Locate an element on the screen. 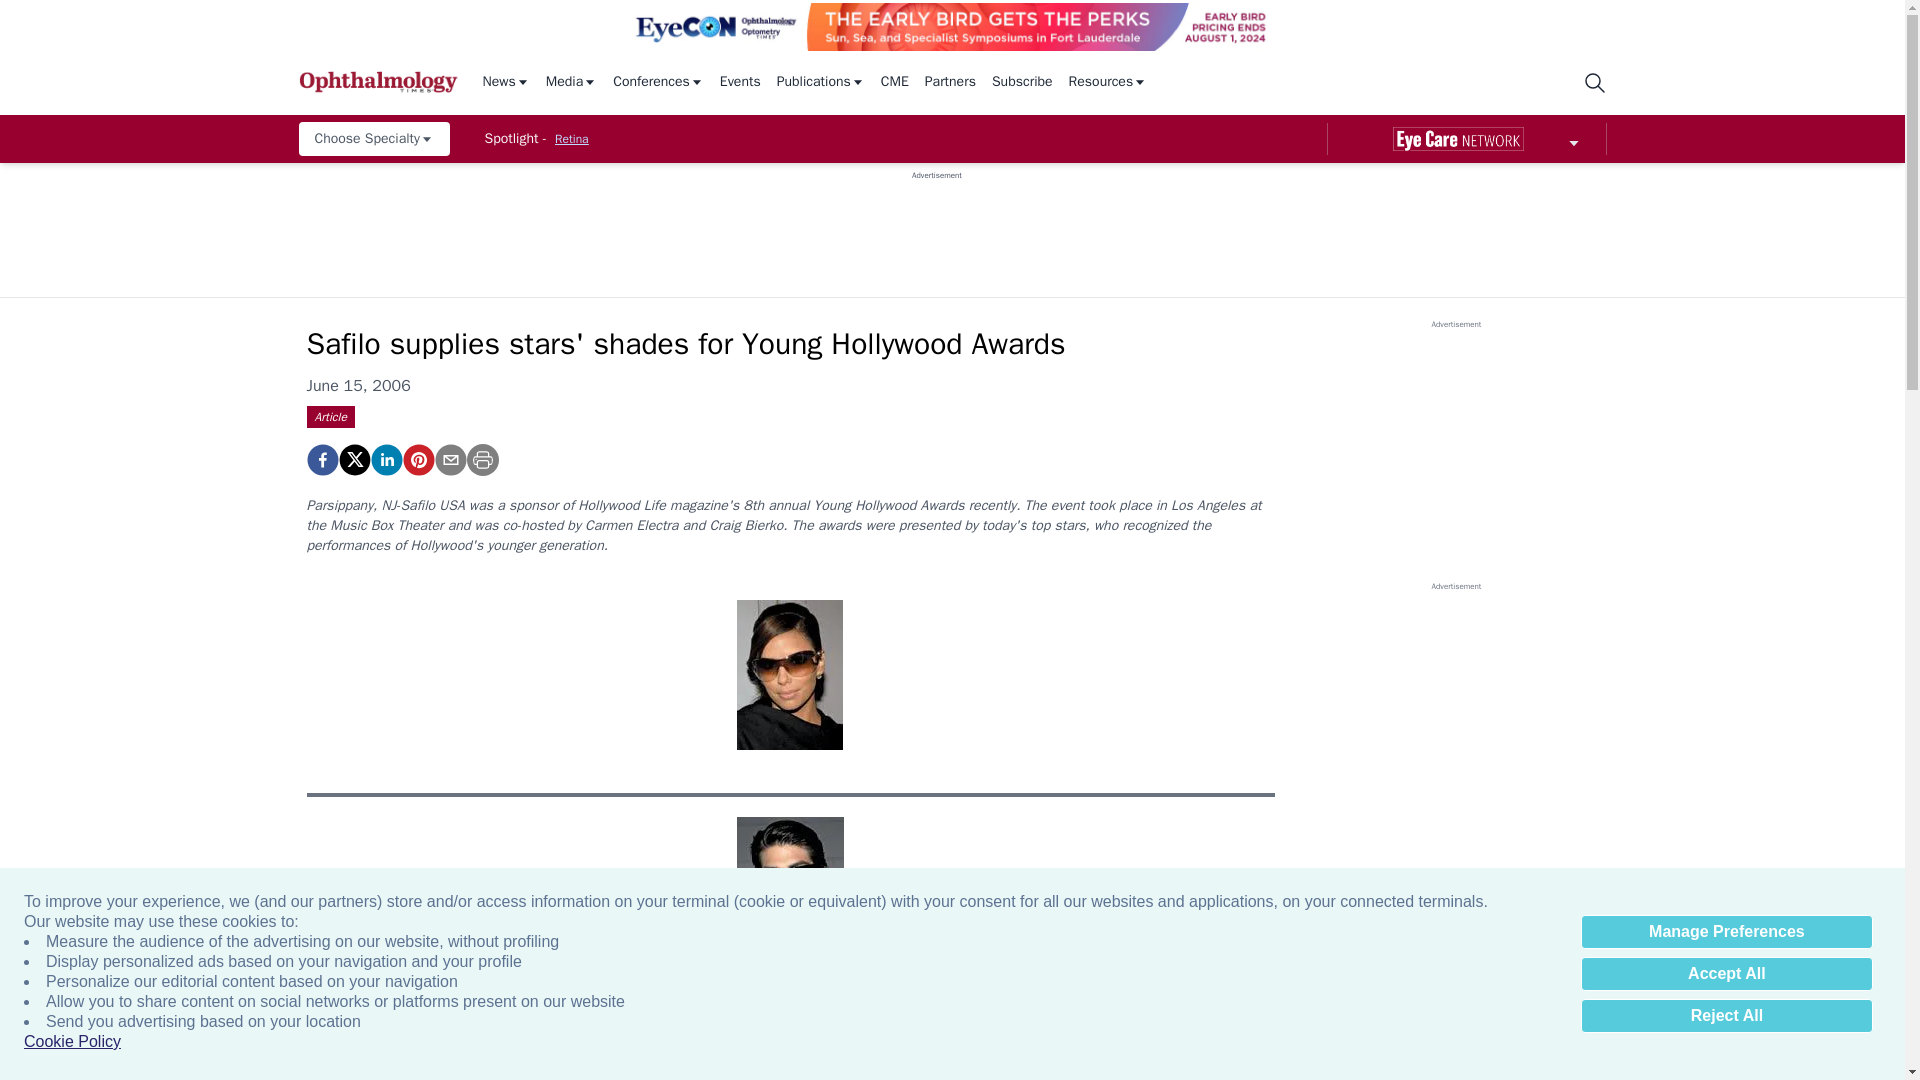 This screenshot has width=1920, height=1080. Cookie Policy is located at coordinates (72, 1042).